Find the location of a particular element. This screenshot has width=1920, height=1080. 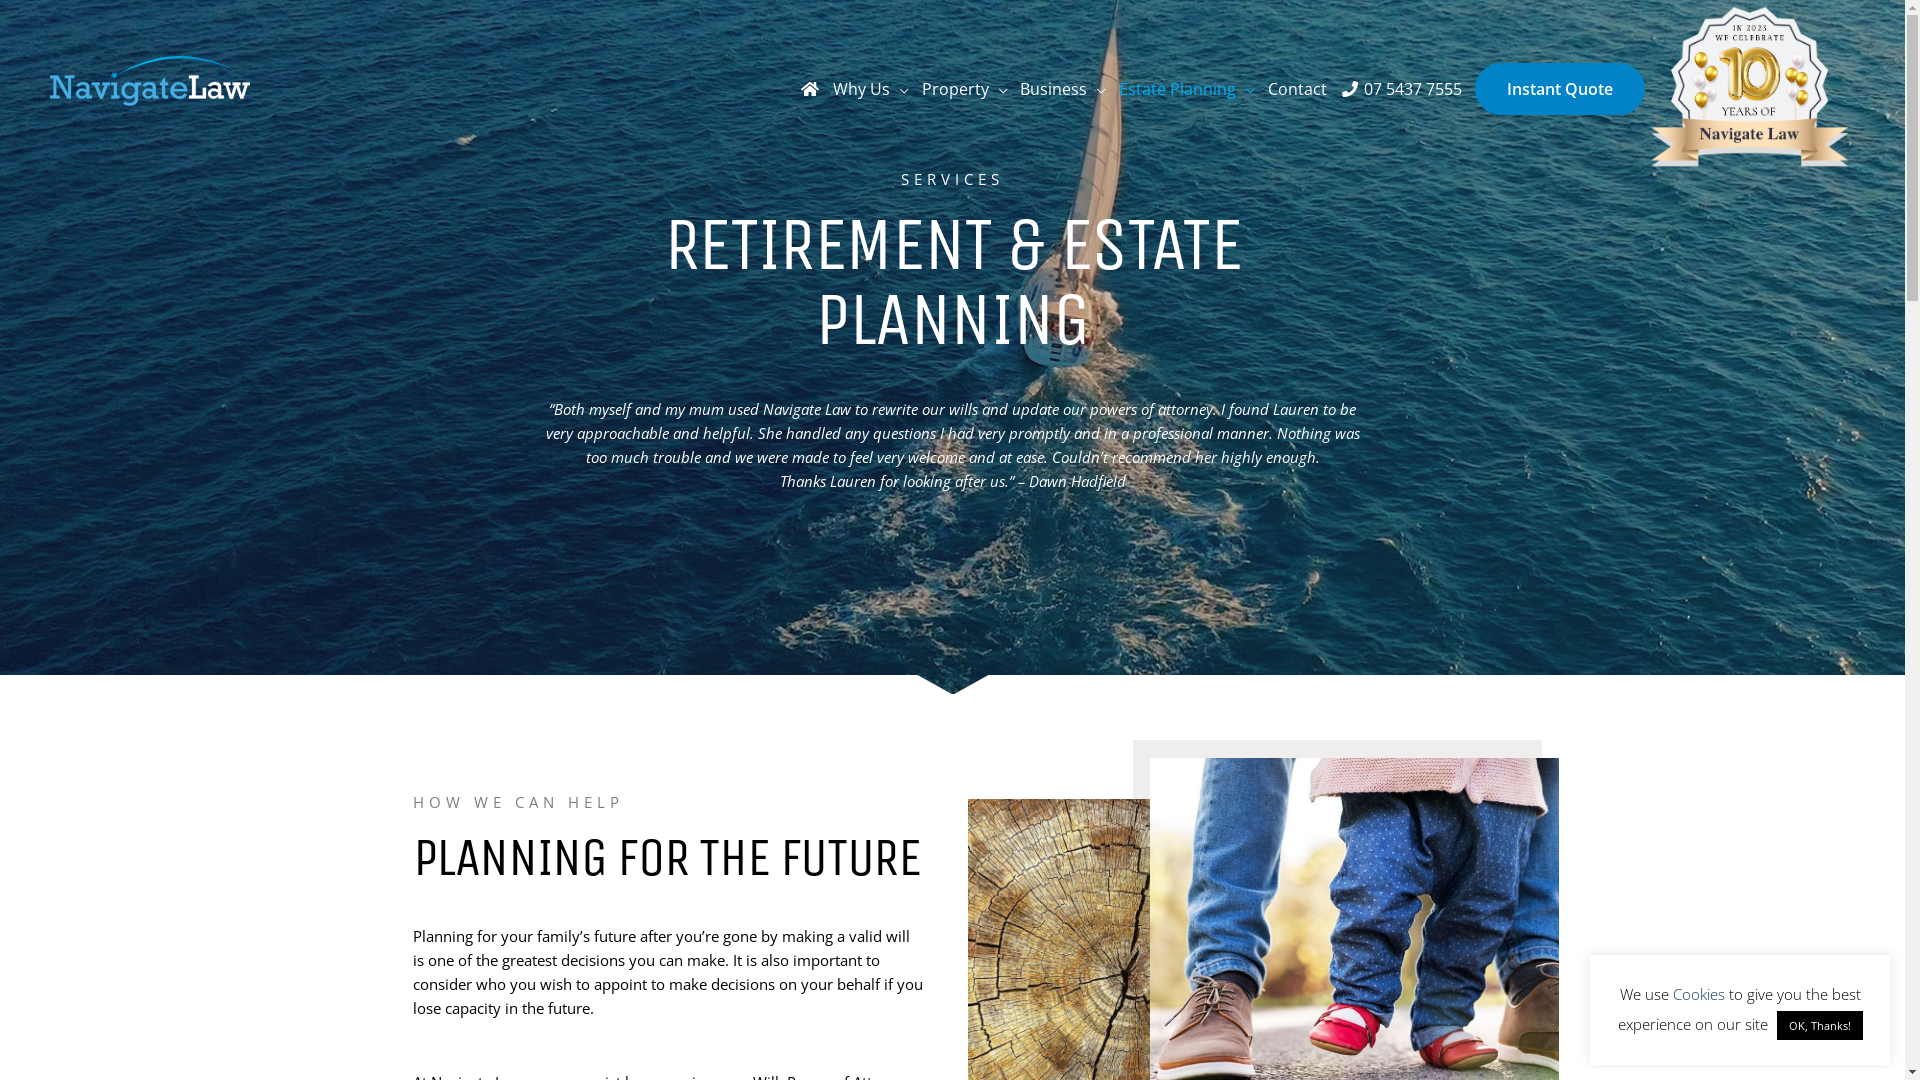

Instant Quote is located at coordinates (1560, 89).